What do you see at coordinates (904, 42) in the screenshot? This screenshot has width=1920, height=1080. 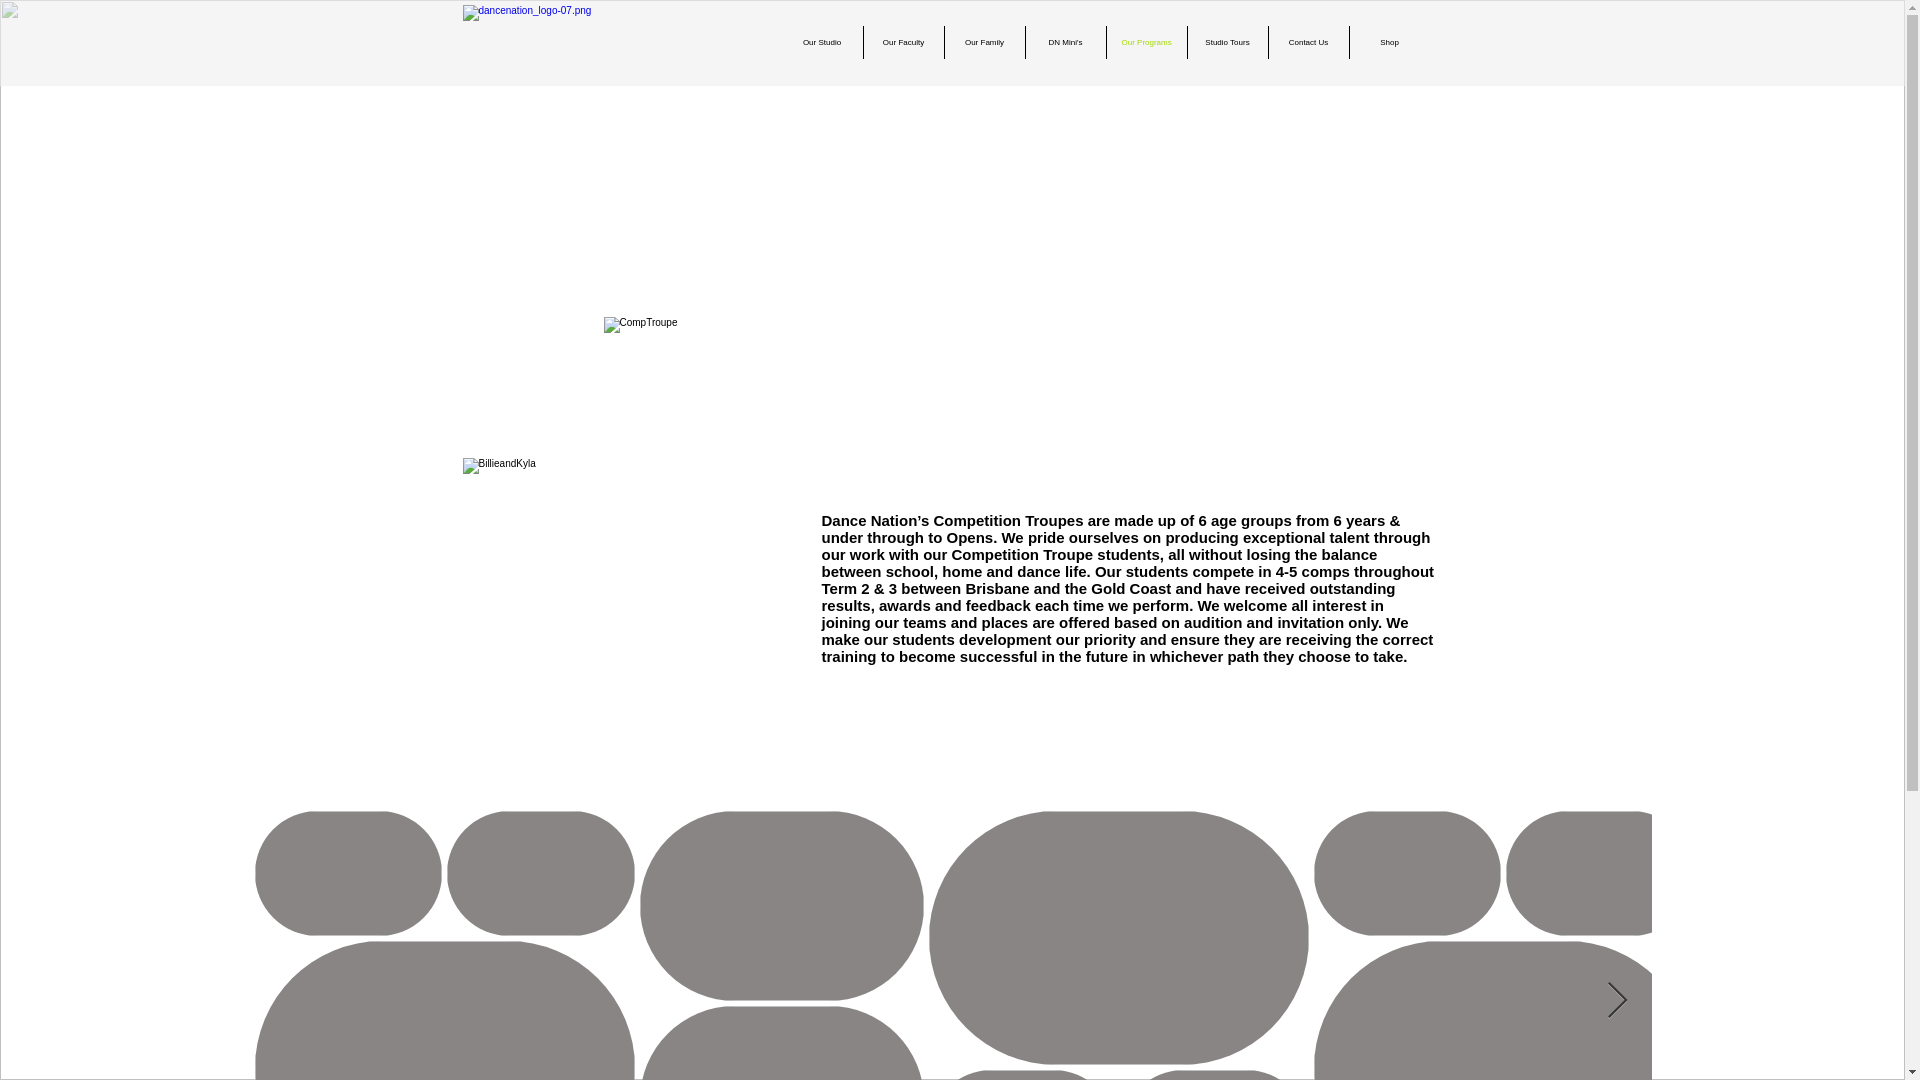 I see `Our Faculty` at bounding box center [904, 42].